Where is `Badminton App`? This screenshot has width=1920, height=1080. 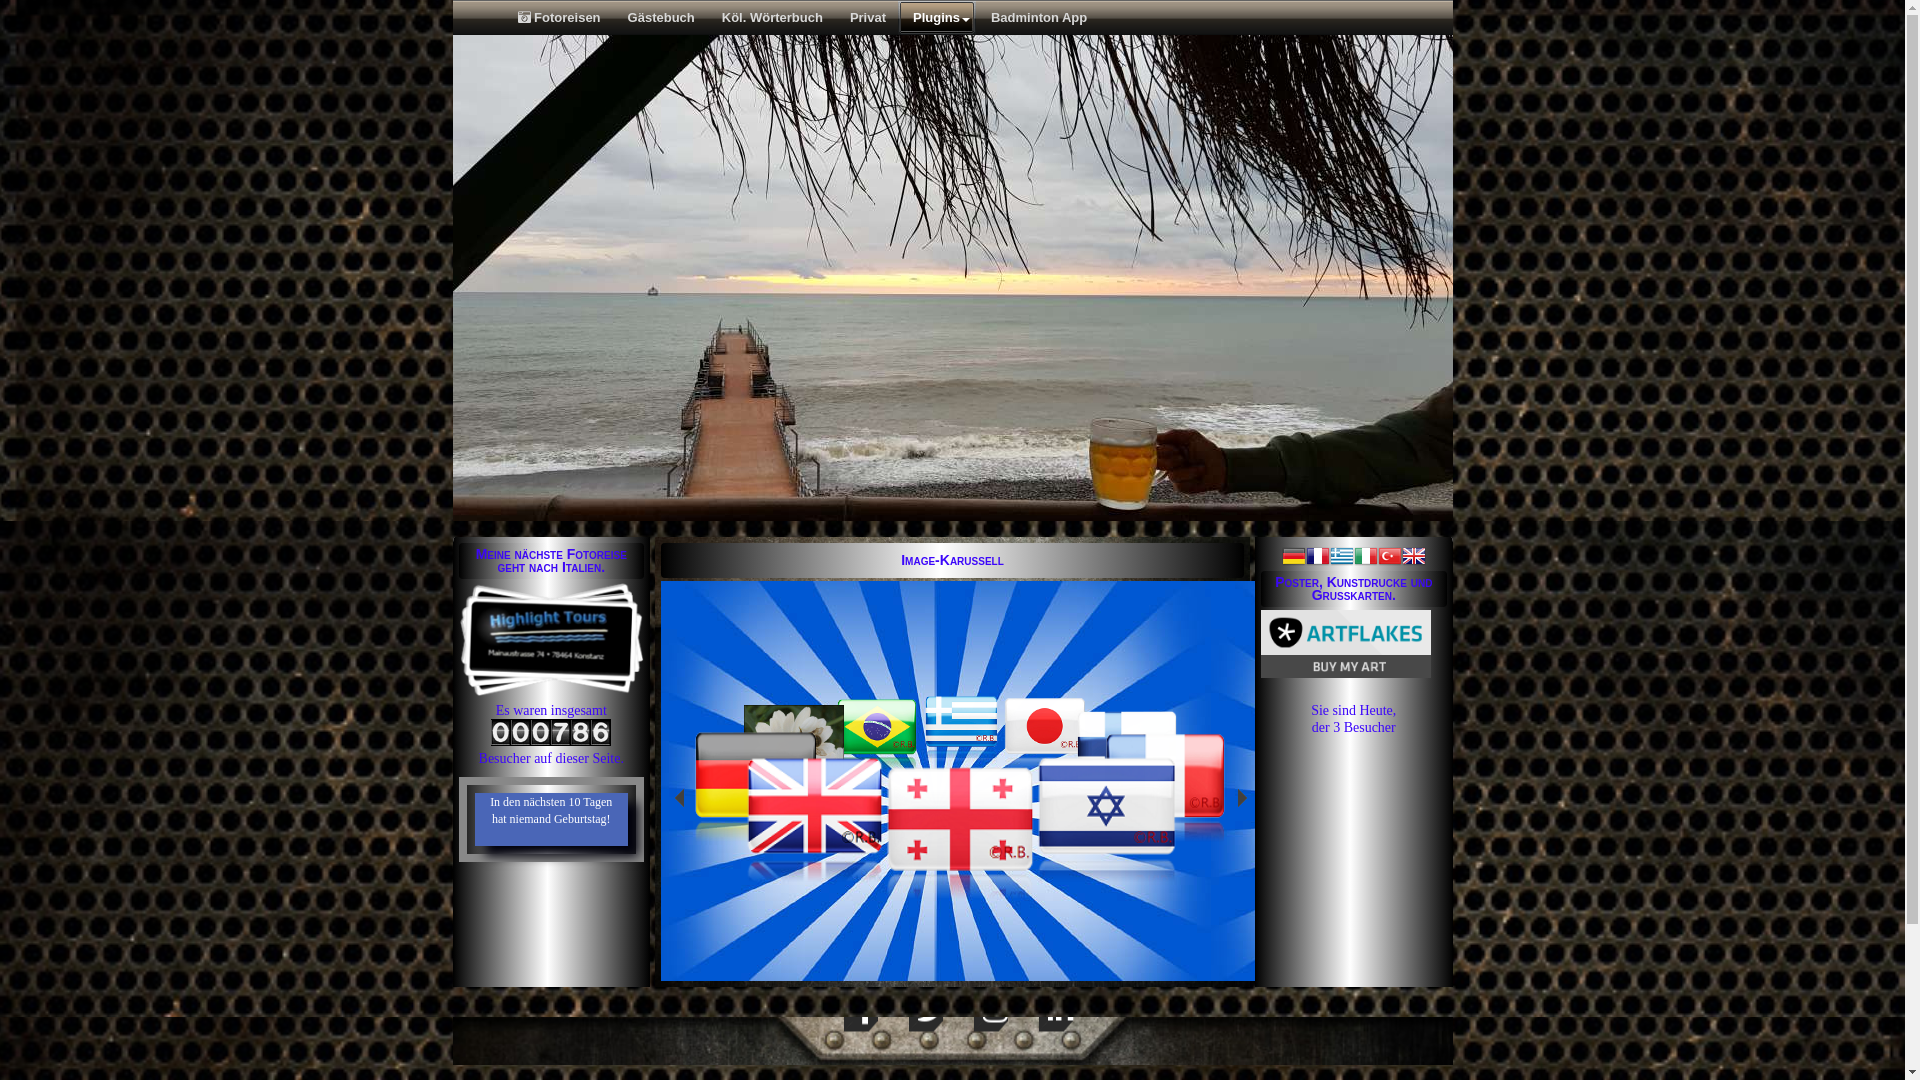 Badminton App is located at coordinates (1038, 18).